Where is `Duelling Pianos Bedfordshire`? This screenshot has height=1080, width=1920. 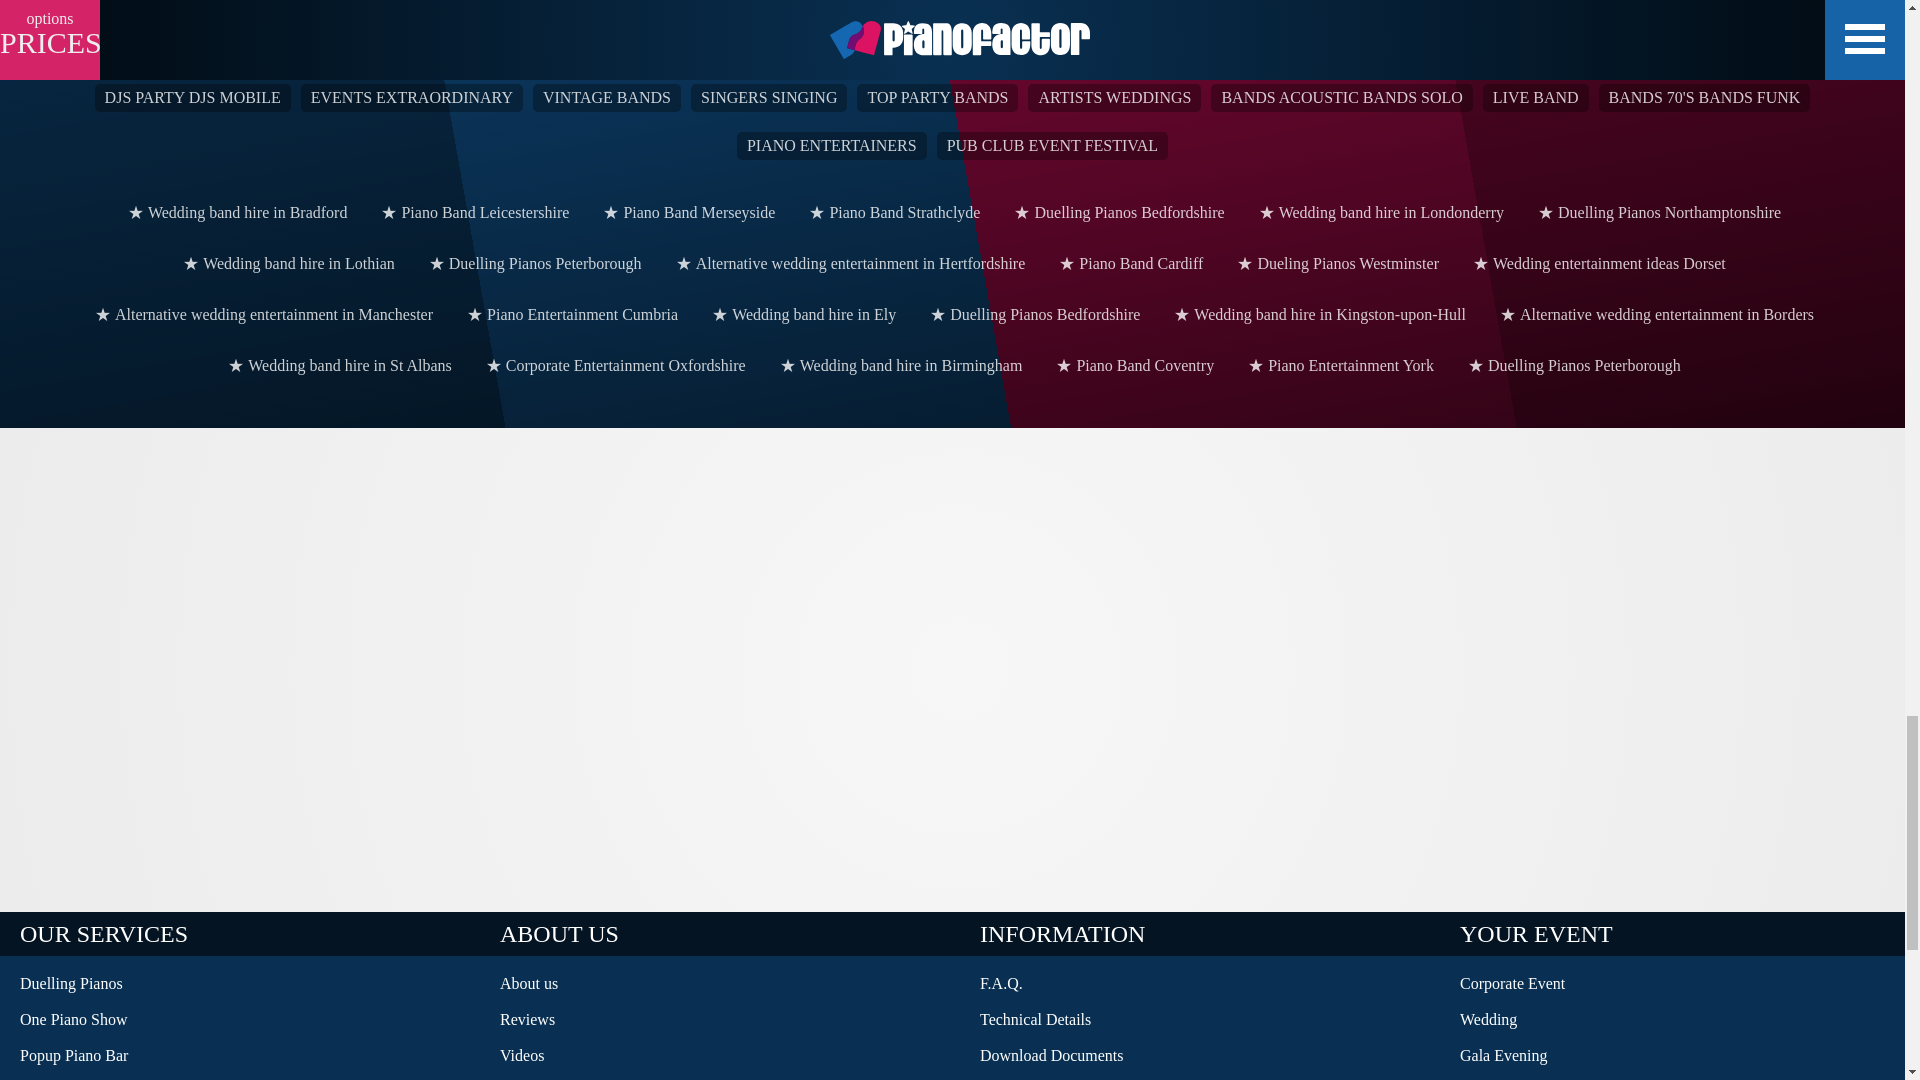
Duelling Pianos Bedfordshire is located at coordinates (1032, 314).